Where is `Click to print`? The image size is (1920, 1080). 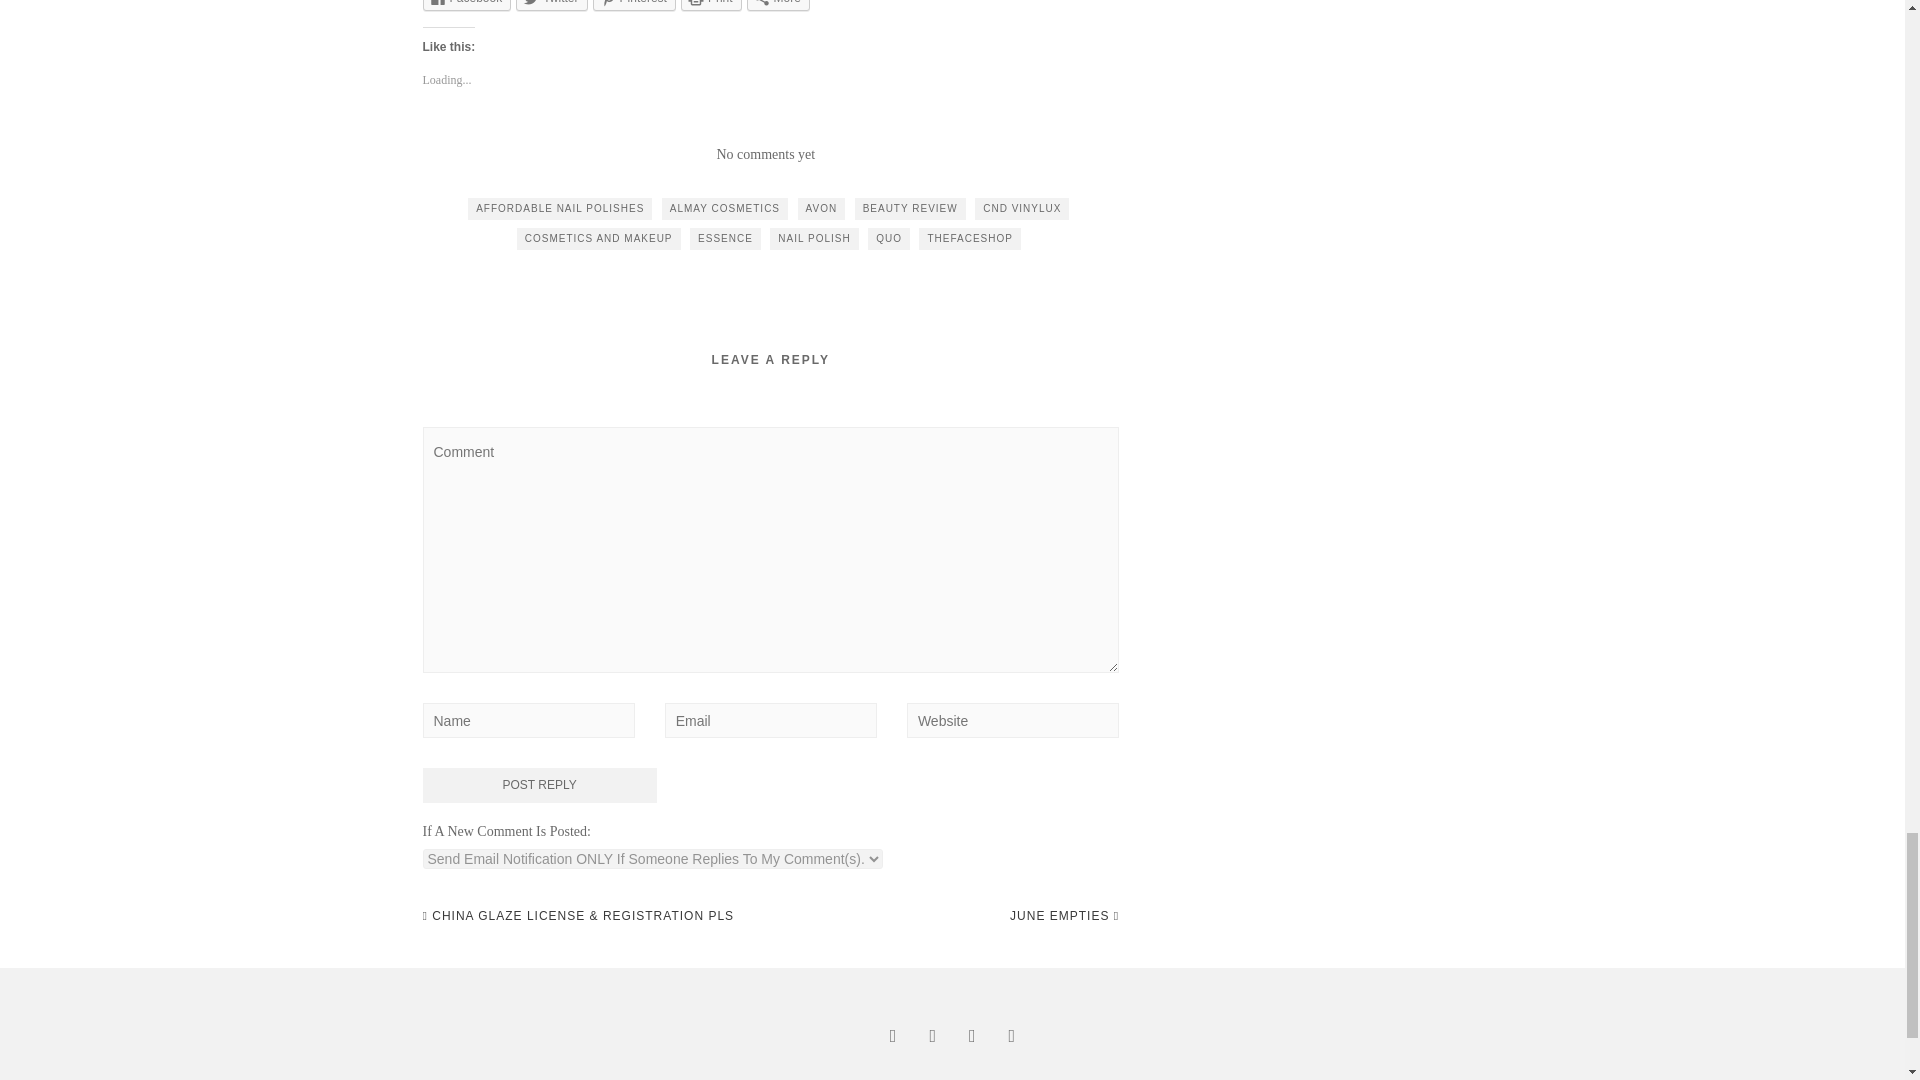 Click to print is located at coordinates (711, 5).